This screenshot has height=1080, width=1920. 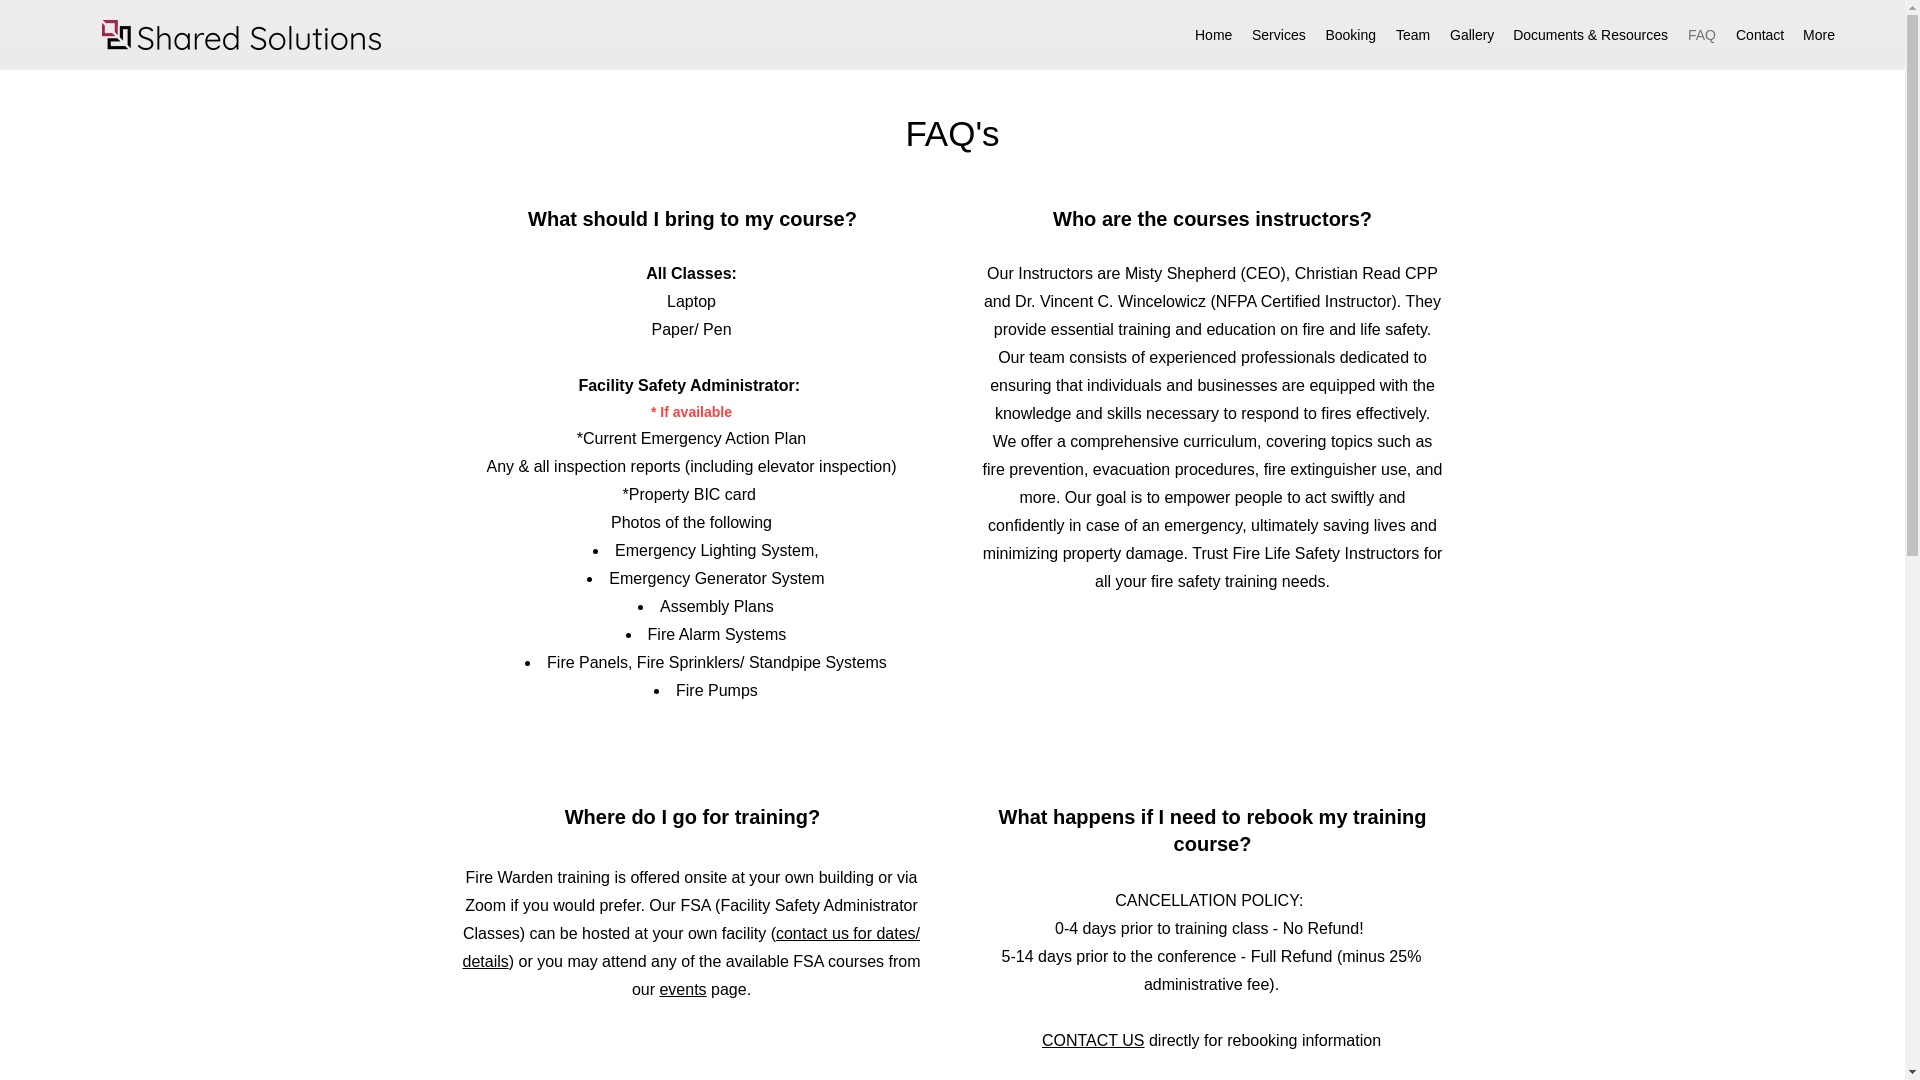 What do you see at coordinates (1760, 35) in the screenshot?
I see `Contact` at bounding box center [1760, 35].